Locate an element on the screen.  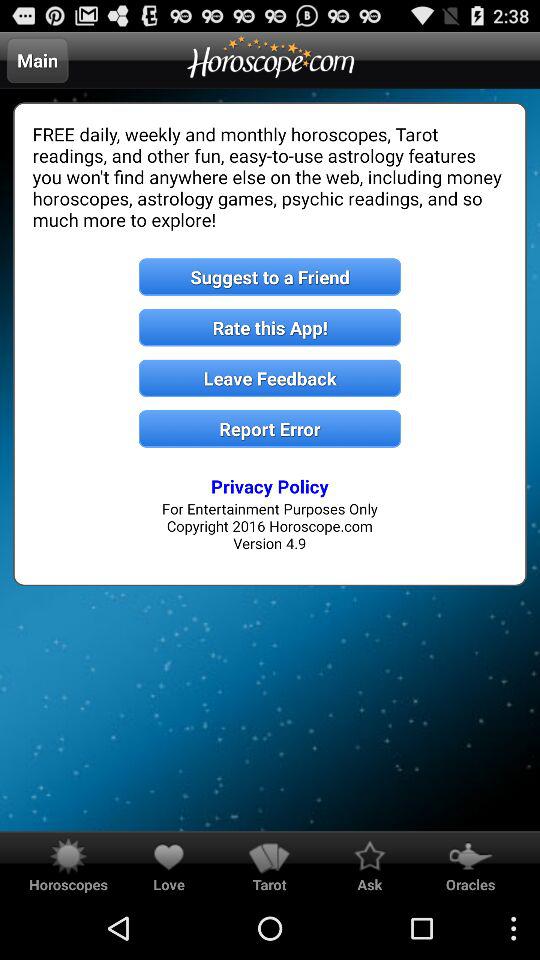
launch the icon above the for entertainment purposes is located at coordinates (270, 486).